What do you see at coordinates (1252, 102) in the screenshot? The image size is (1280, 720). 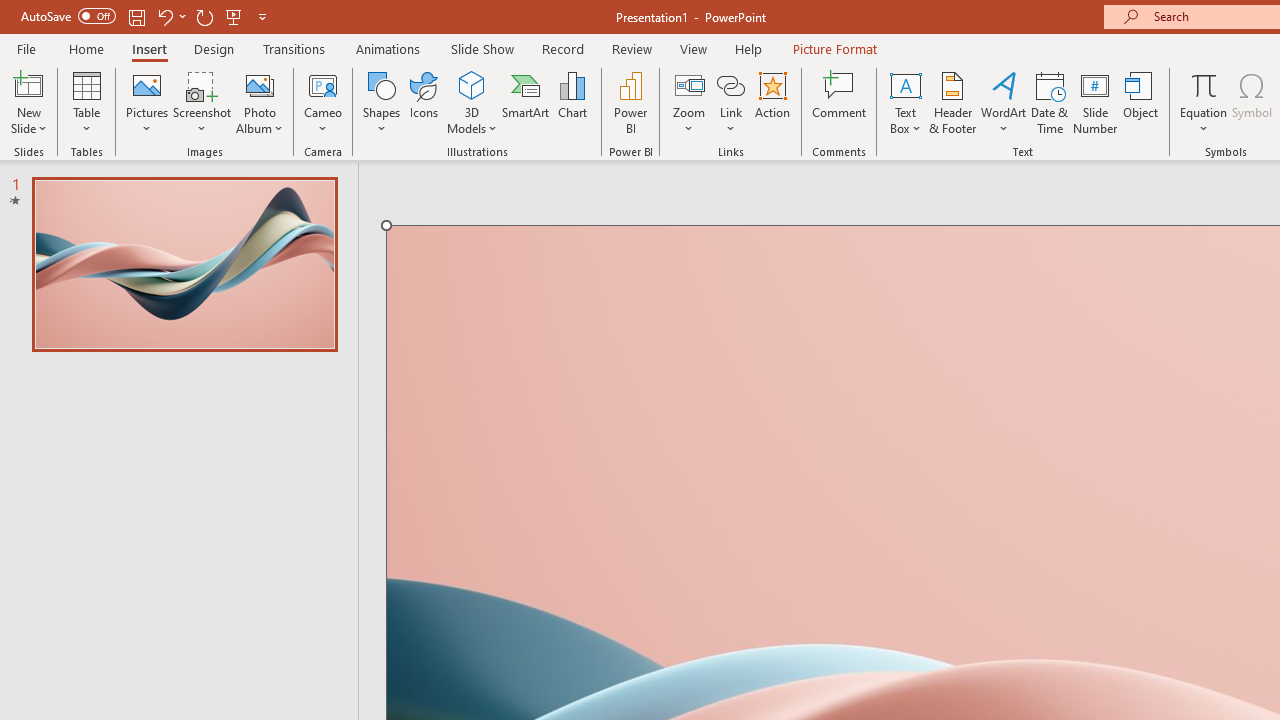 I see `Symbol...` at bounding box center [1252, 102].